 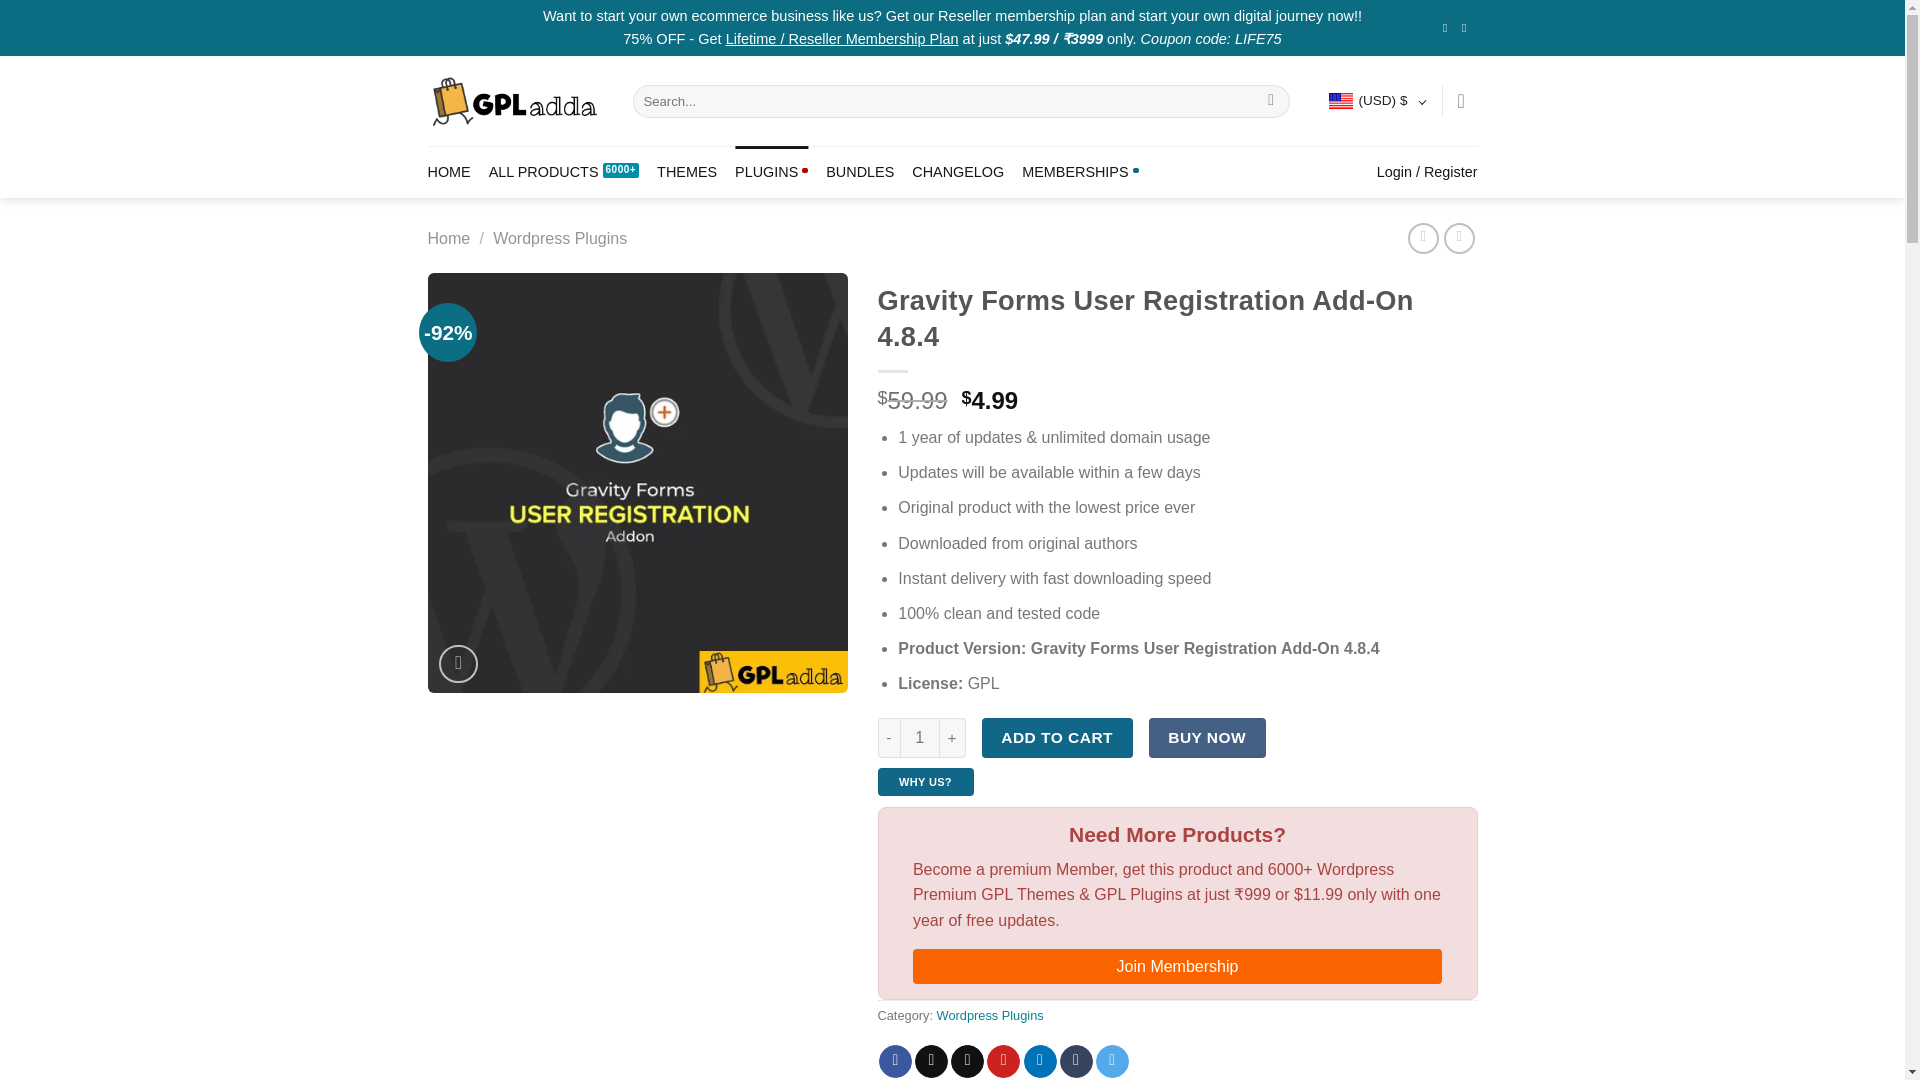 What do you see at coordinates (1056, 738) in the screenshot?
I see `ADD TO CART` at bounding box center [1056, 738].